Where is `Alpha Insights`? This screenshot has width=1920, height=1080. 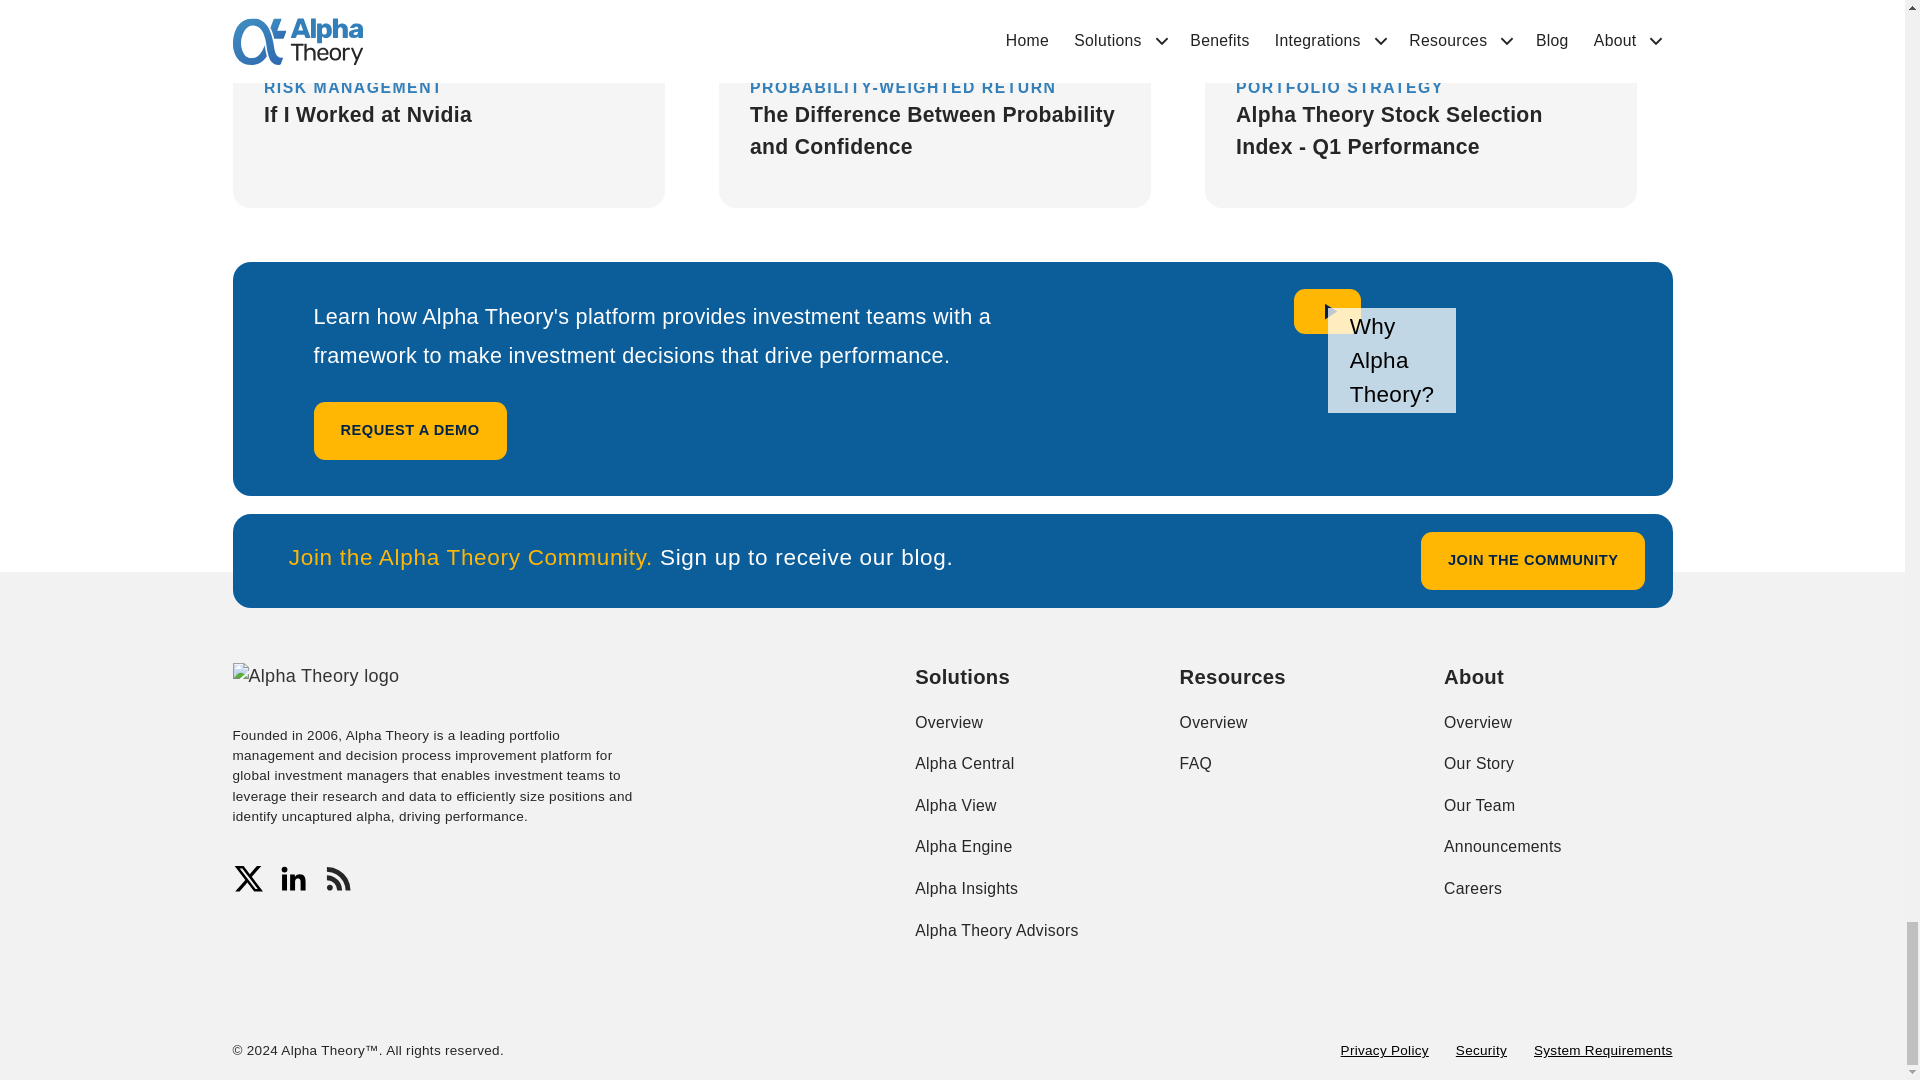 Alpha Insights is located at coordinates (966, 889).